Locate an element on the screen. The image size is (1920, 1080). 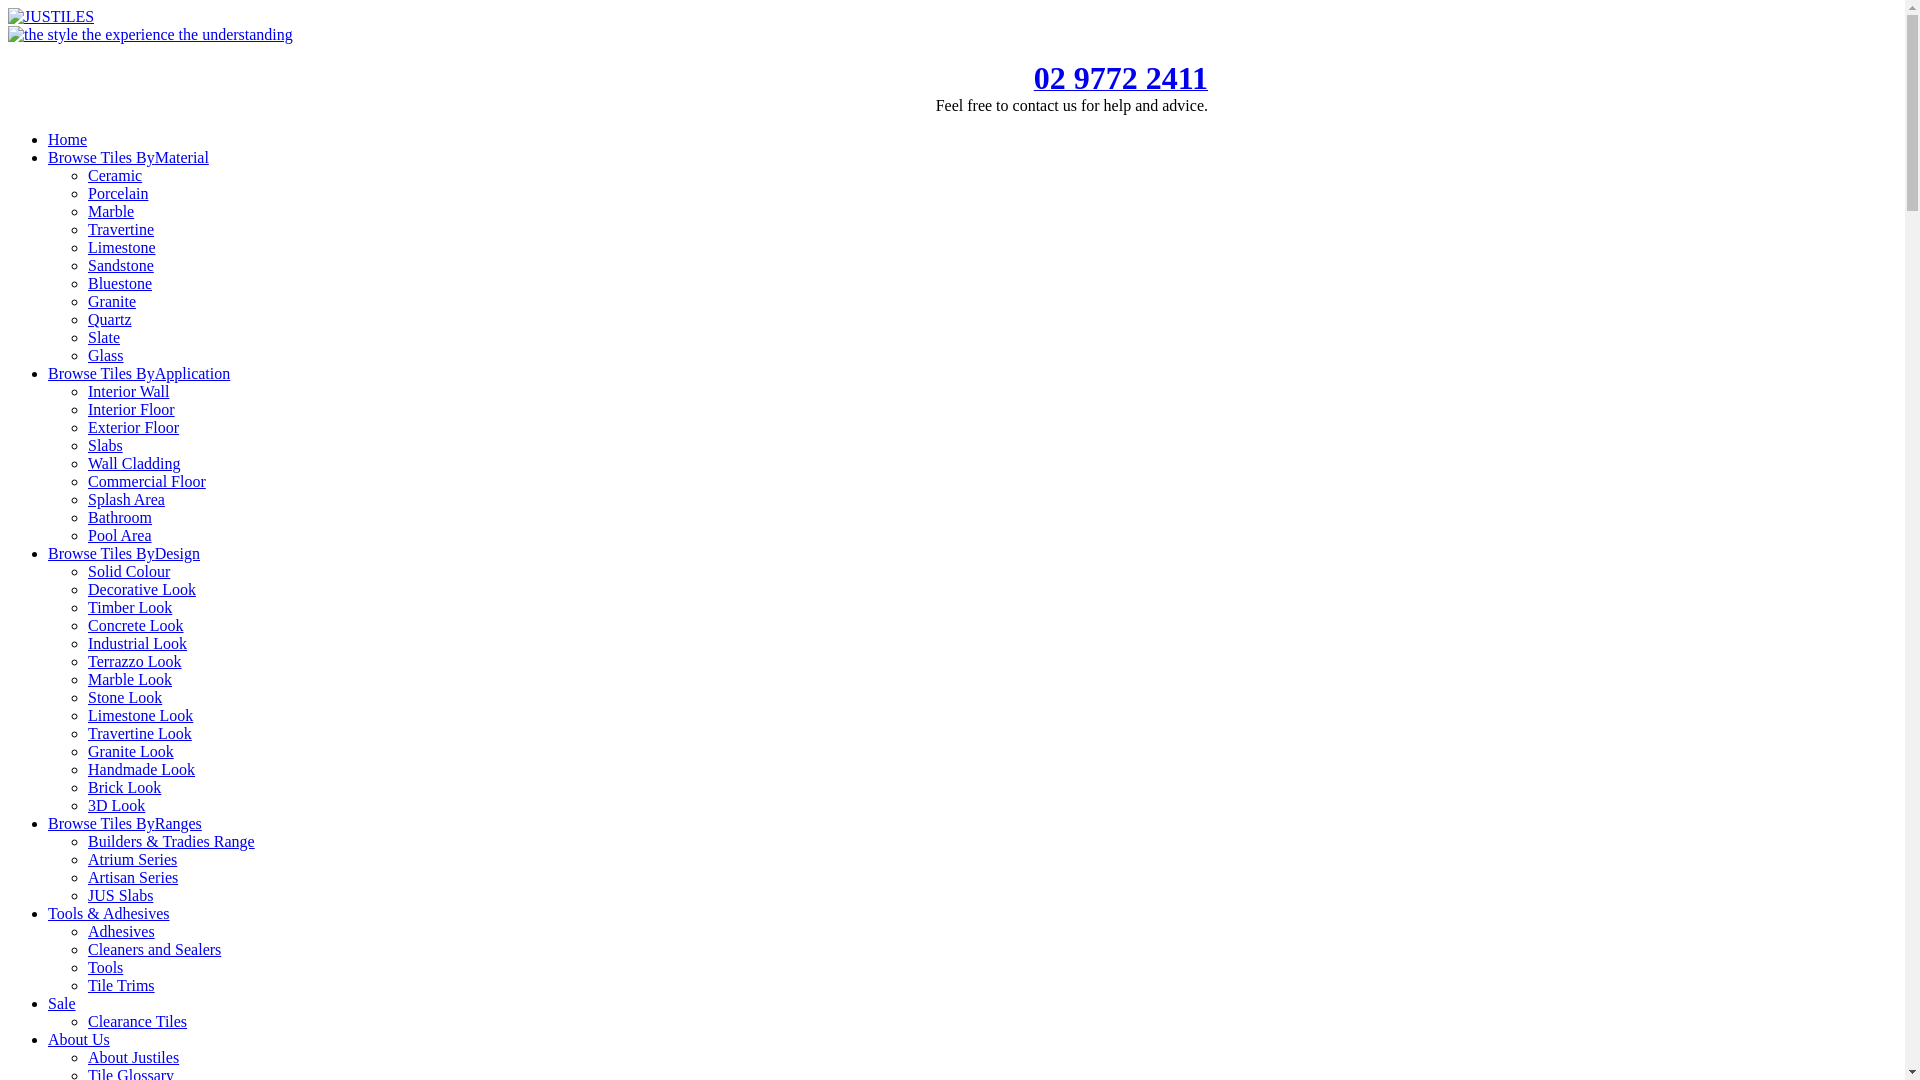
Travertine is located at coordinates (121, 230).